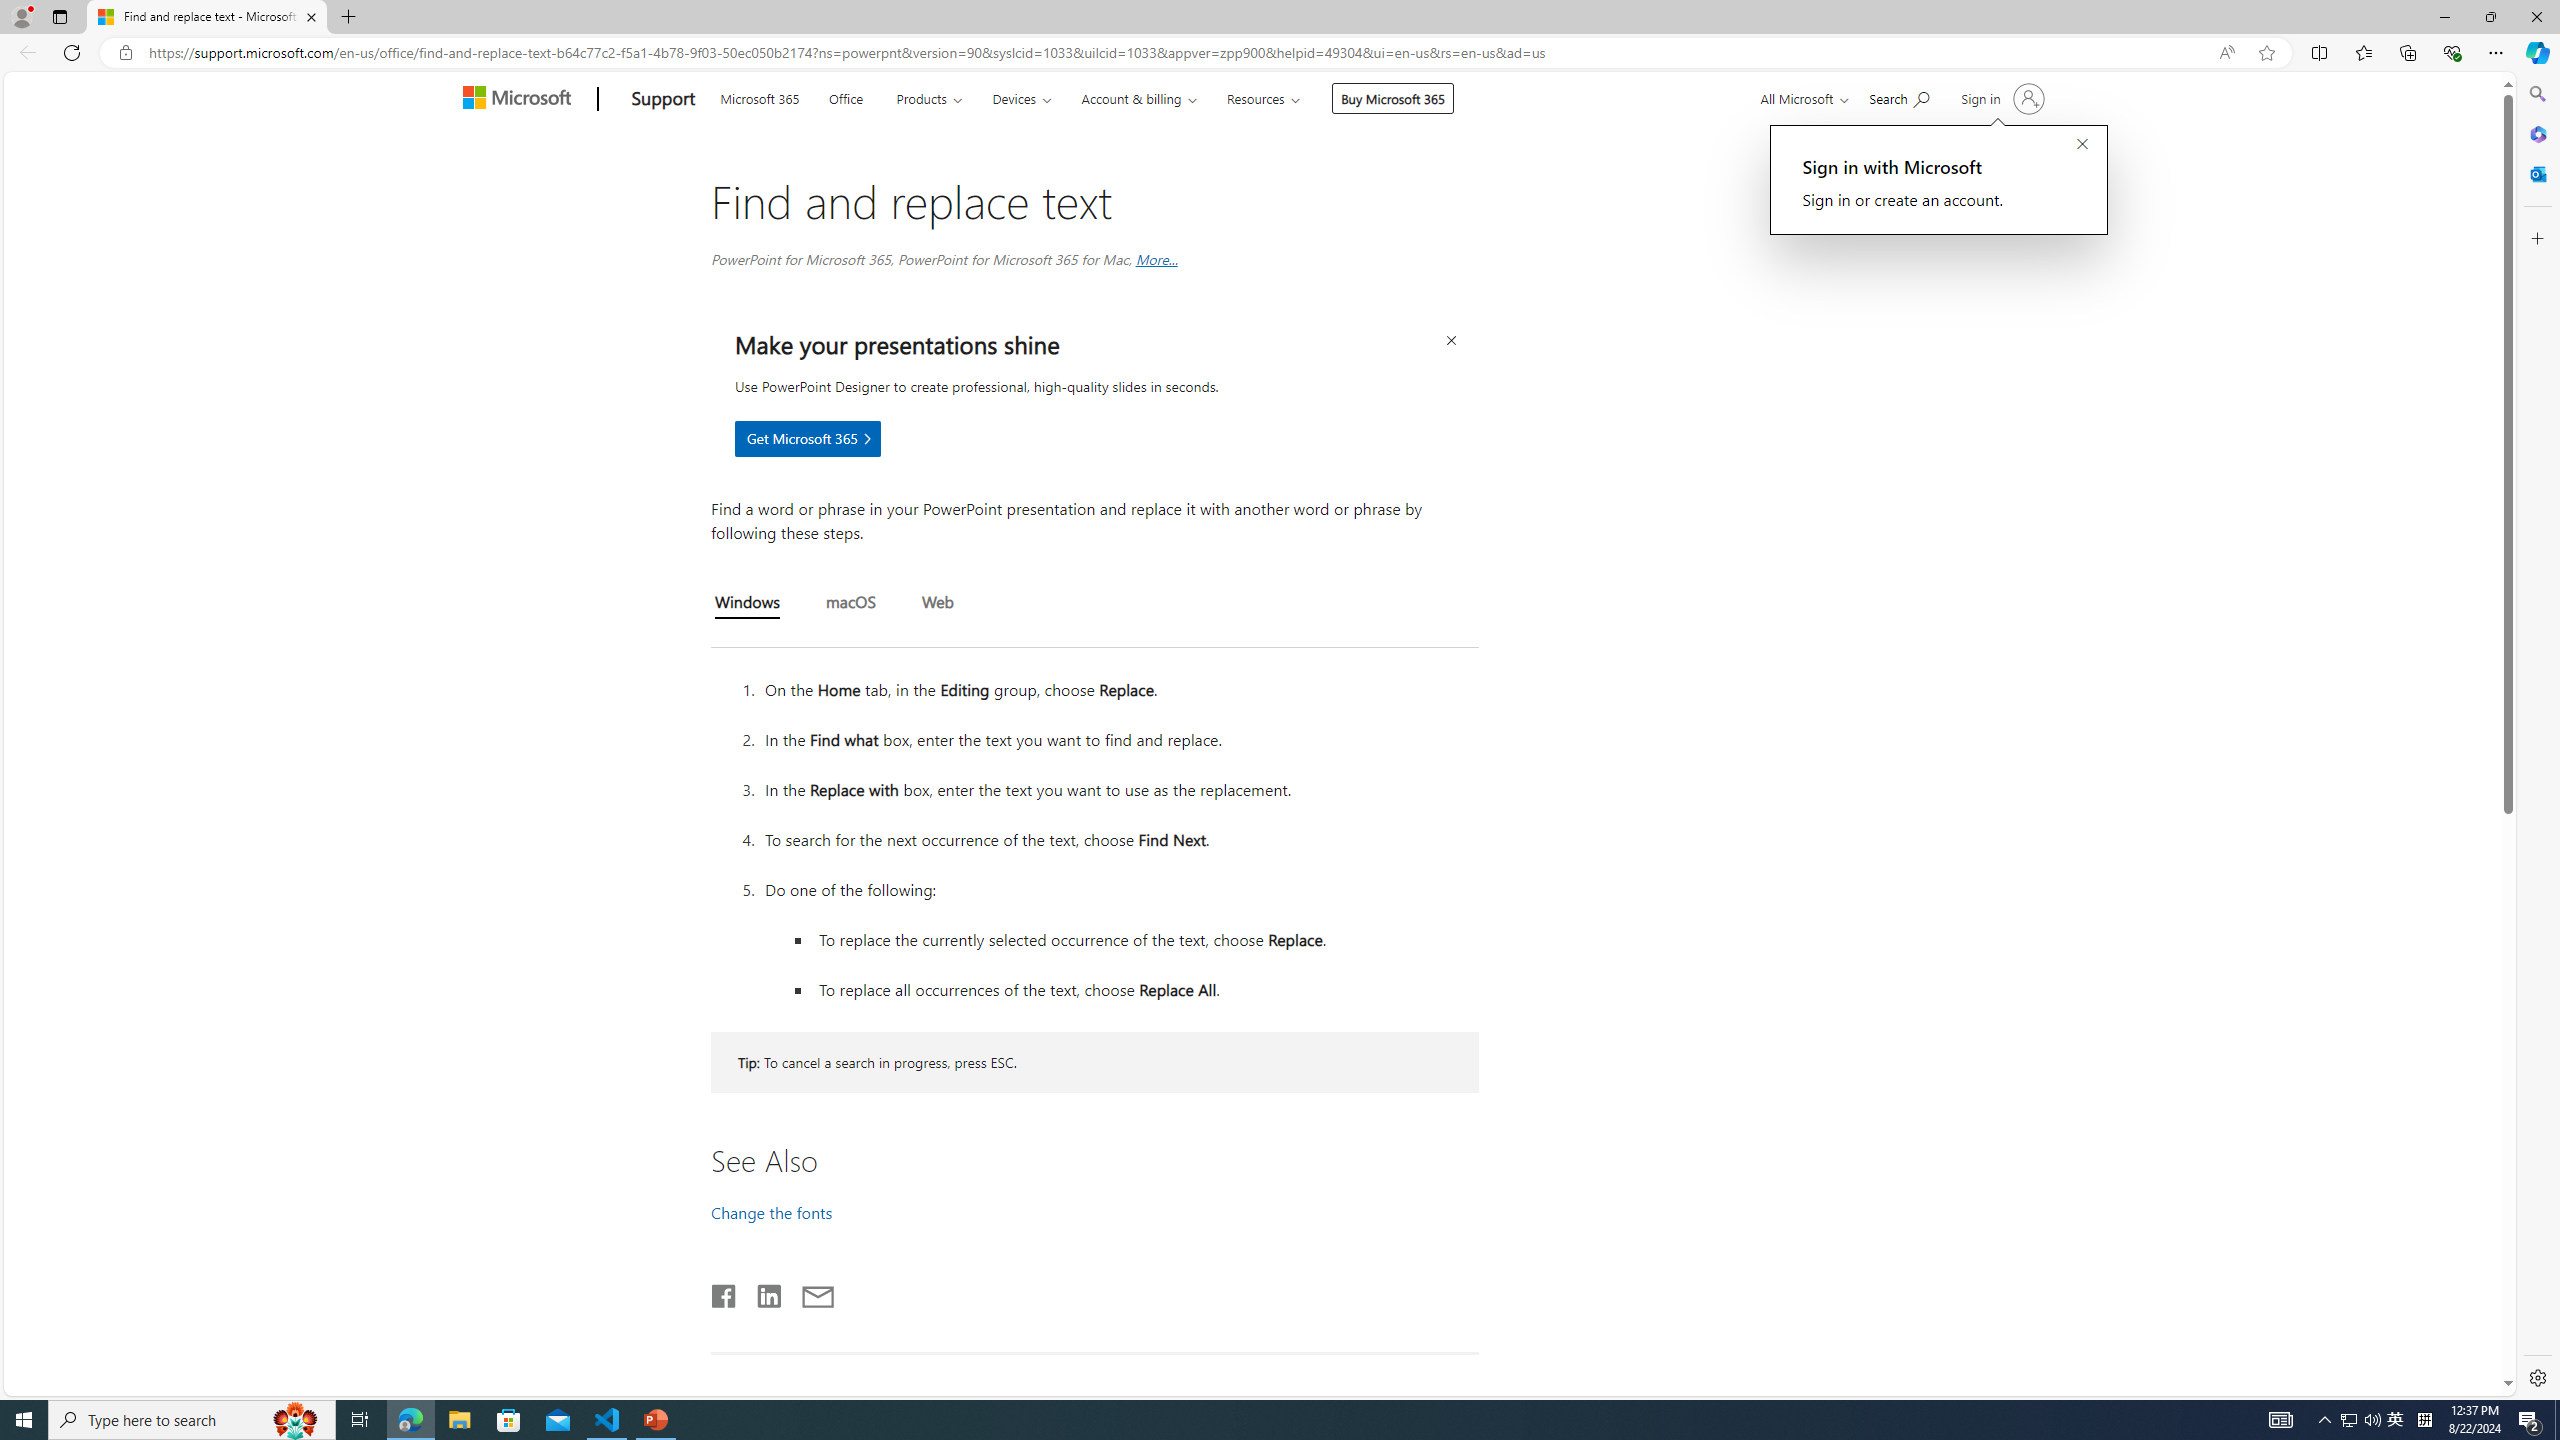  What do you see at coordinates (2266, 53) in the screenshot?
I see `Add this page to favorites (Ctrl+D)` at bounding box center [2266, 53].